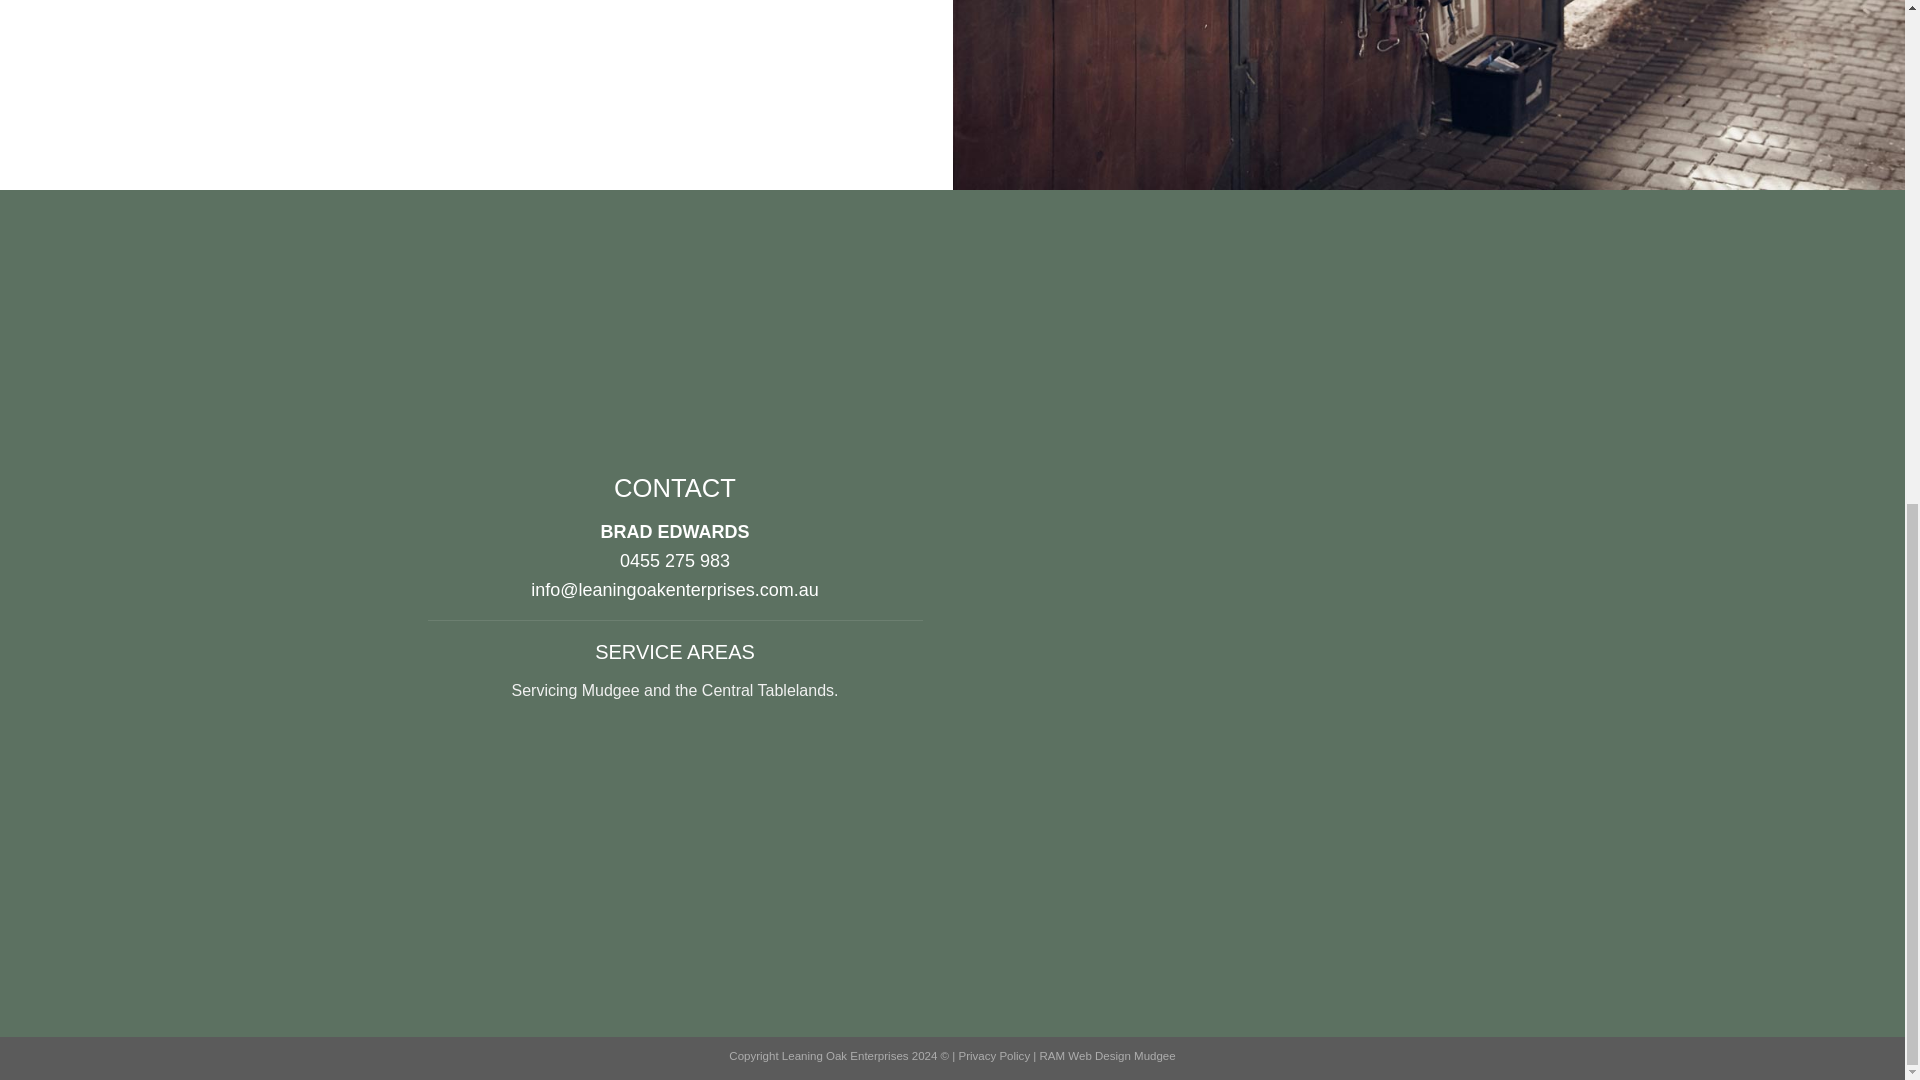  Describe the element at coordinates (1108, 1055) in the screenshot. I see `RAM Web Design Mudgee` at that location.